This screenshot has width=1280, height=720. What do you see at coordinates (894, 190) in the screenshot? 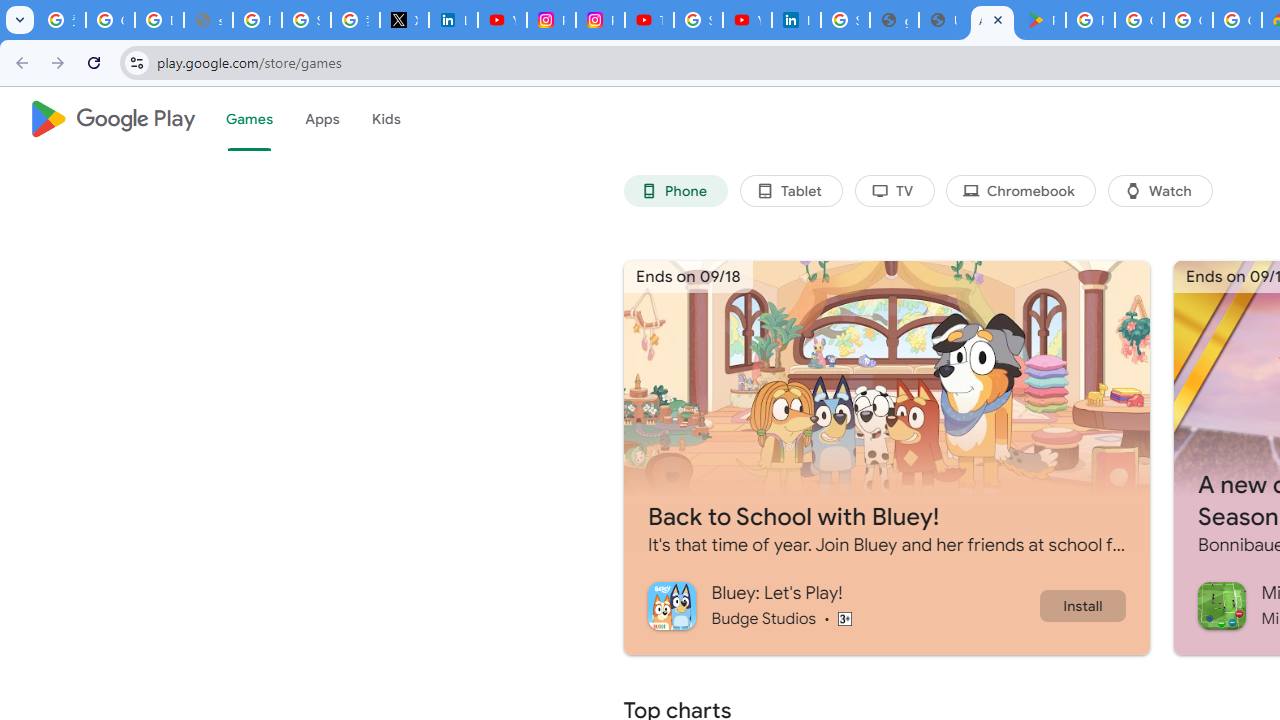
I see `TV` at bounding box center [894, 190].